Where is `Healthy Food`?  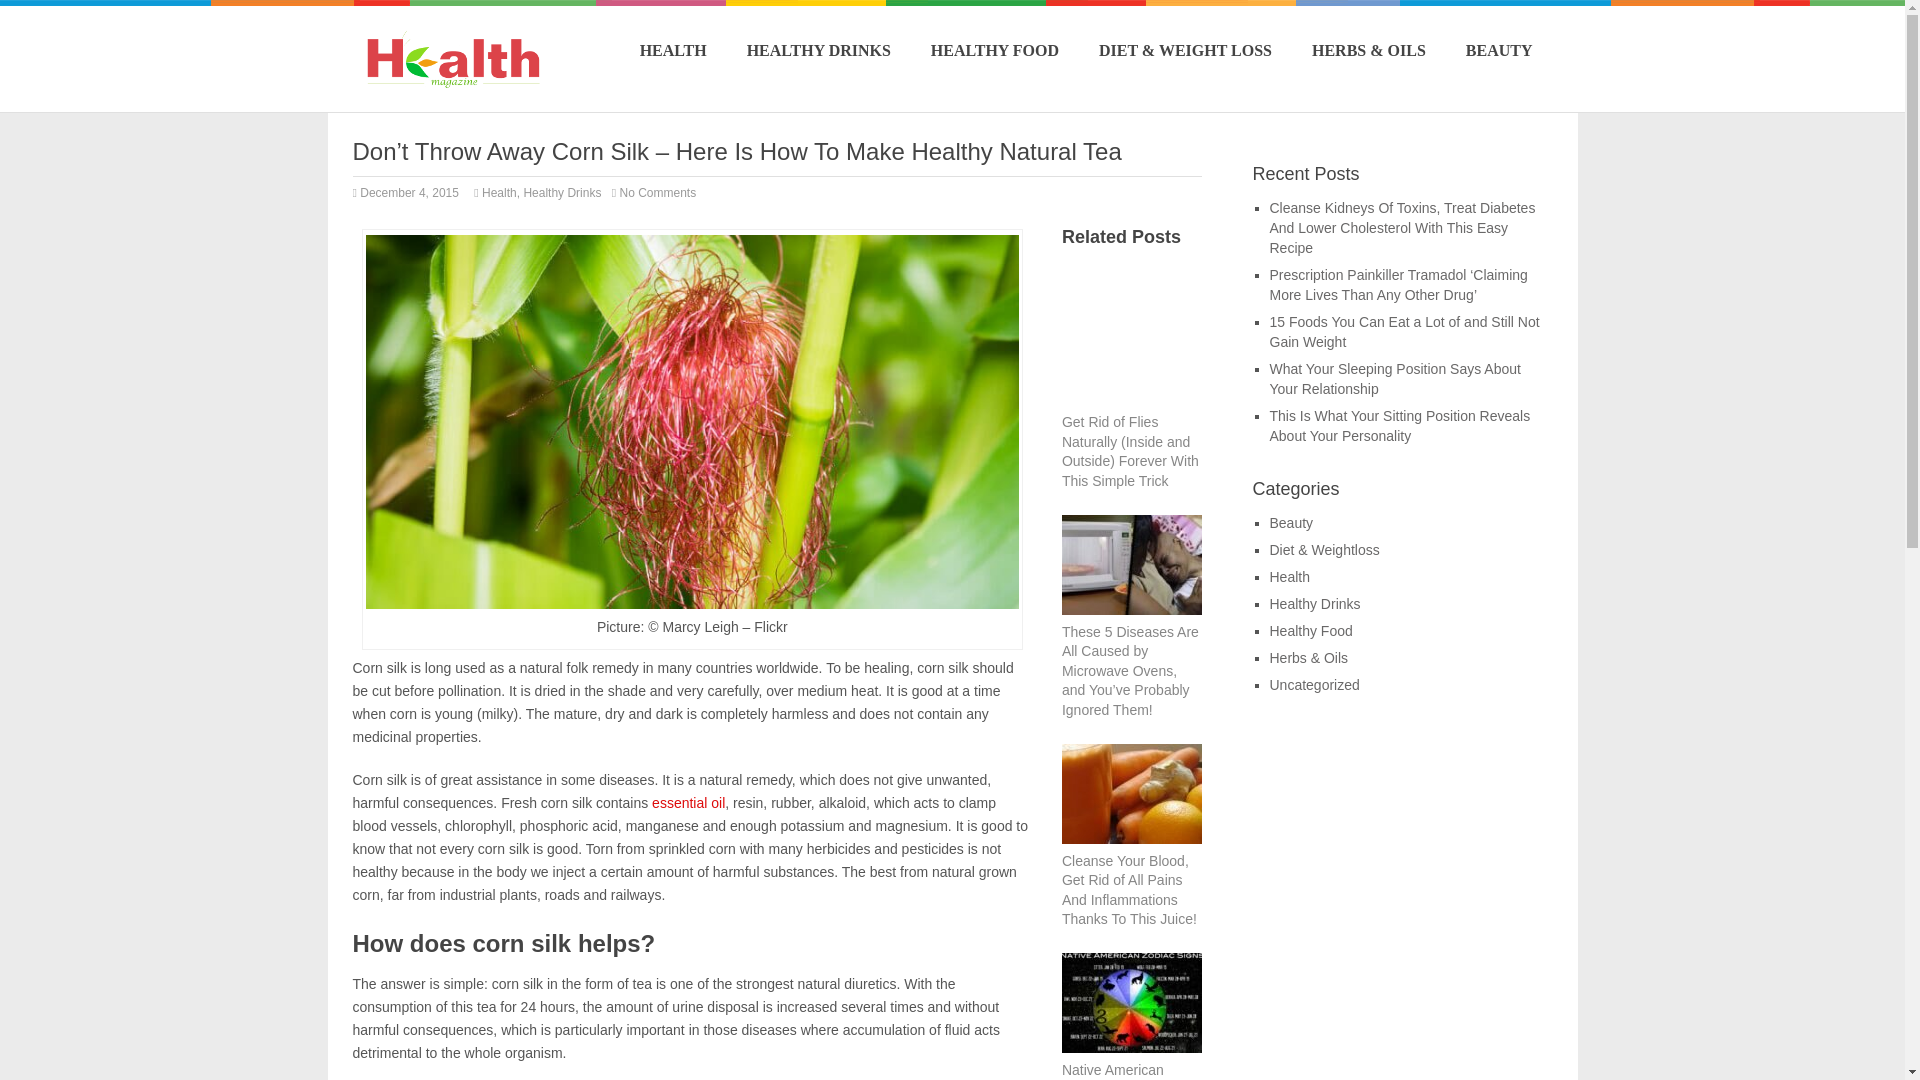 Healthy Food is located at coordinates (1311, 631).